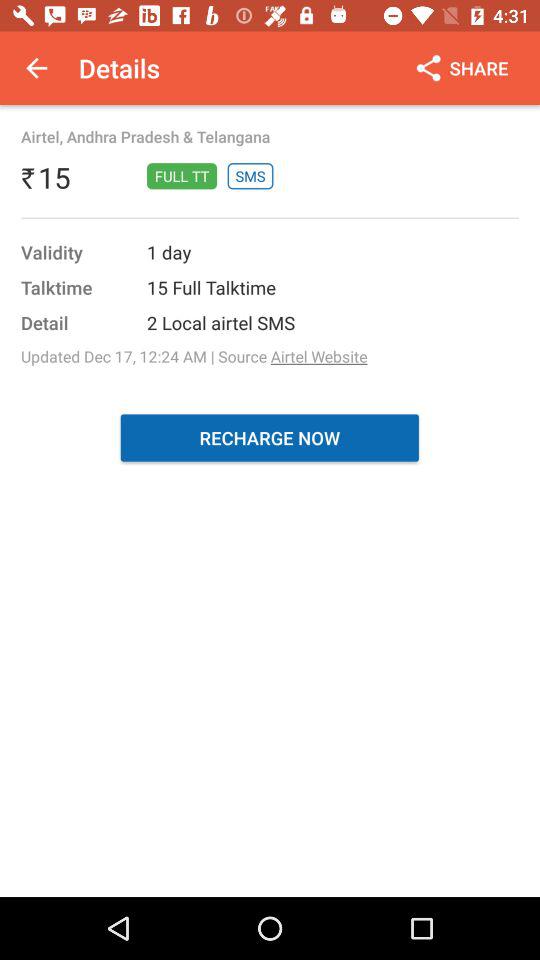 This screenshot has width=540, height=960. I want to click on flip until the updated dec 17, so click(194, 356).